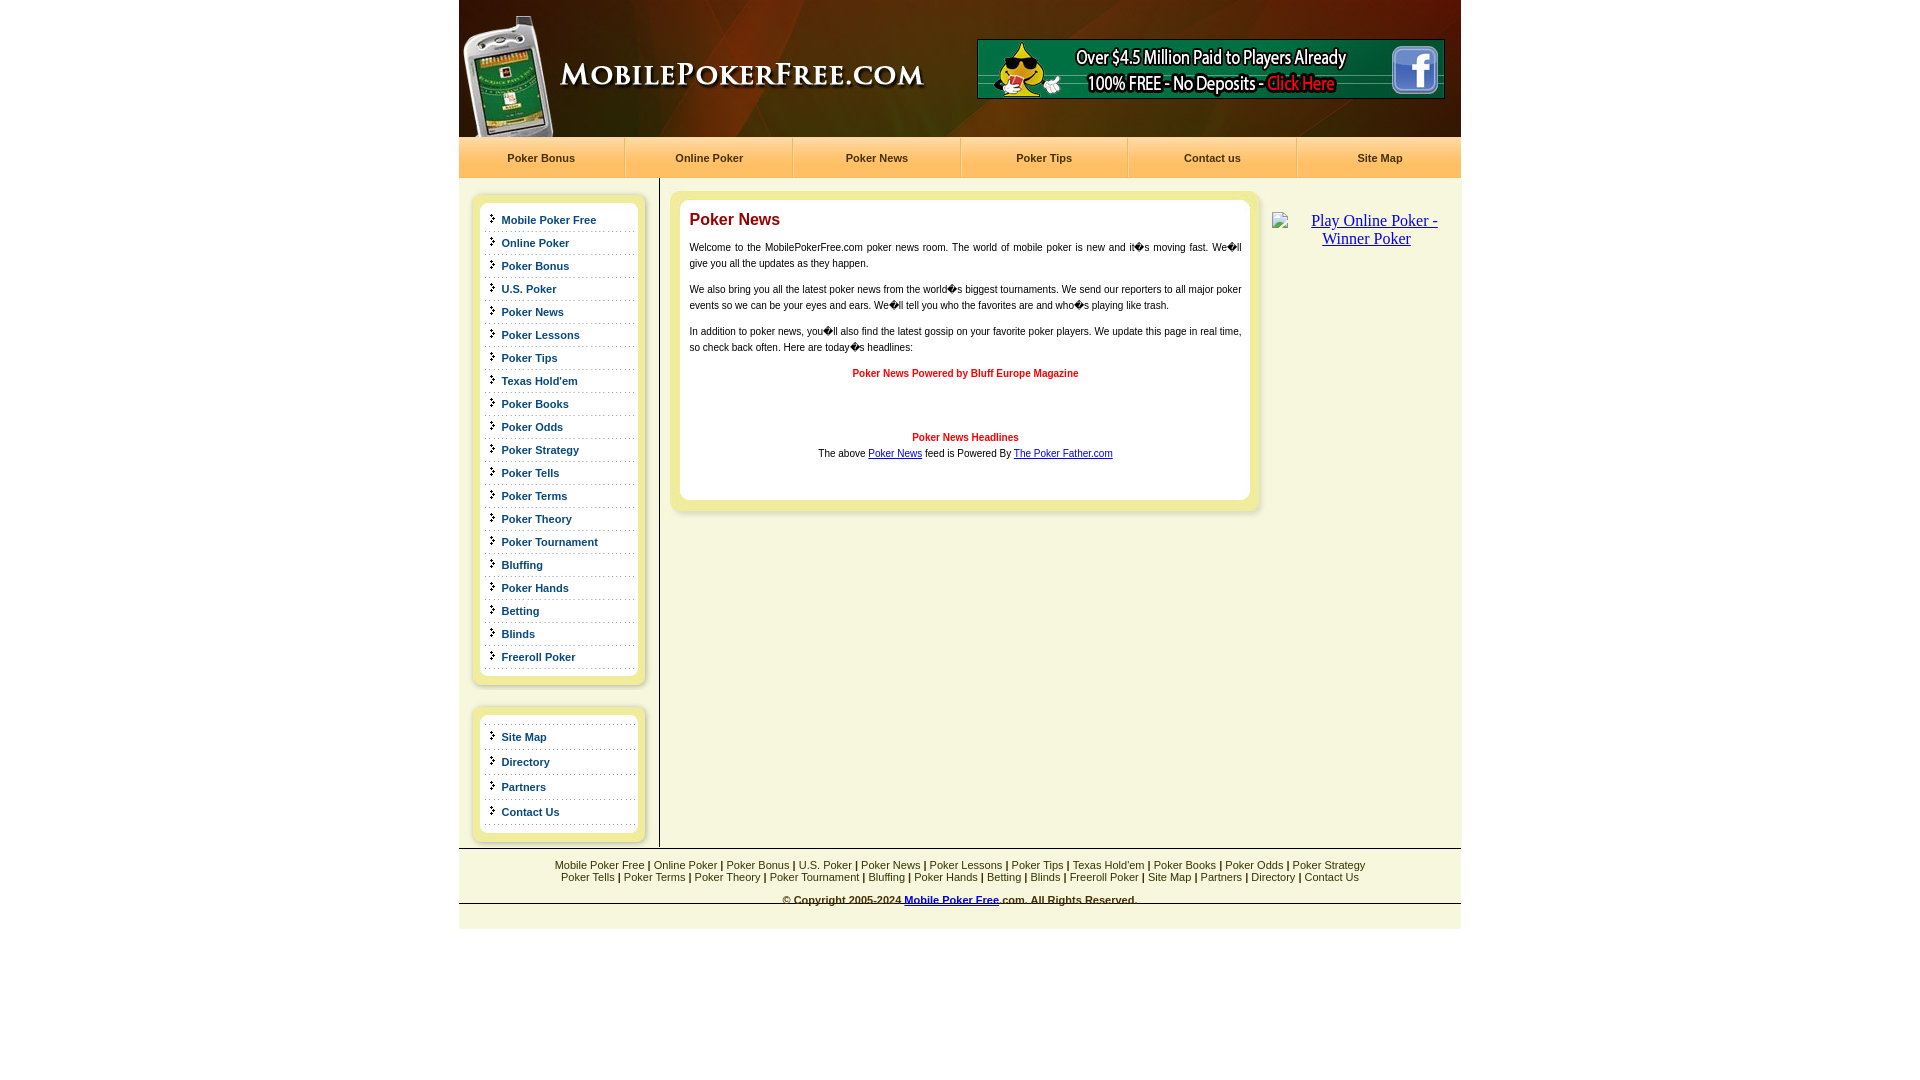 The height and width of the screenshot is (1080, 1920). I want to click on Mobile Poker Free, so click(545, 219).